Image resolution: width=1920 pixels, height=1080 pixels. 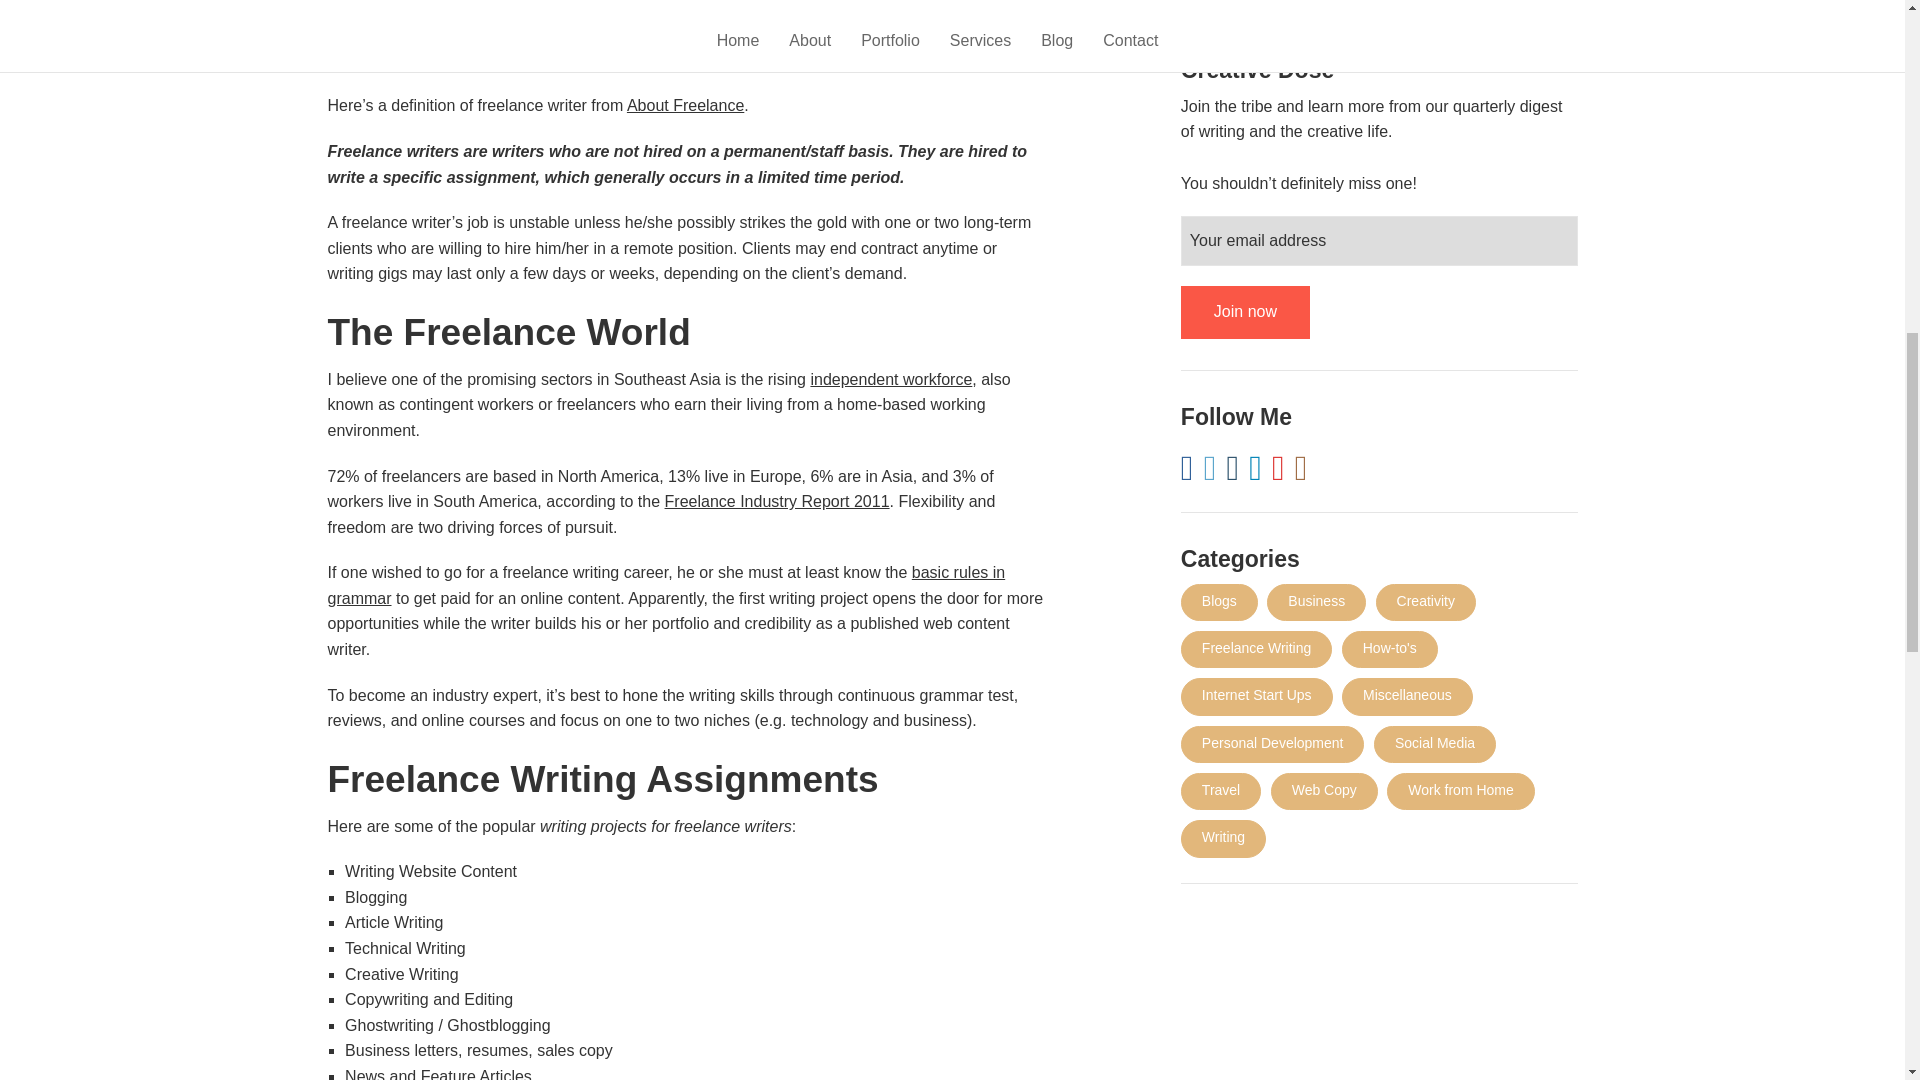 I want to click on Join now, so click(x=1244, y=312).